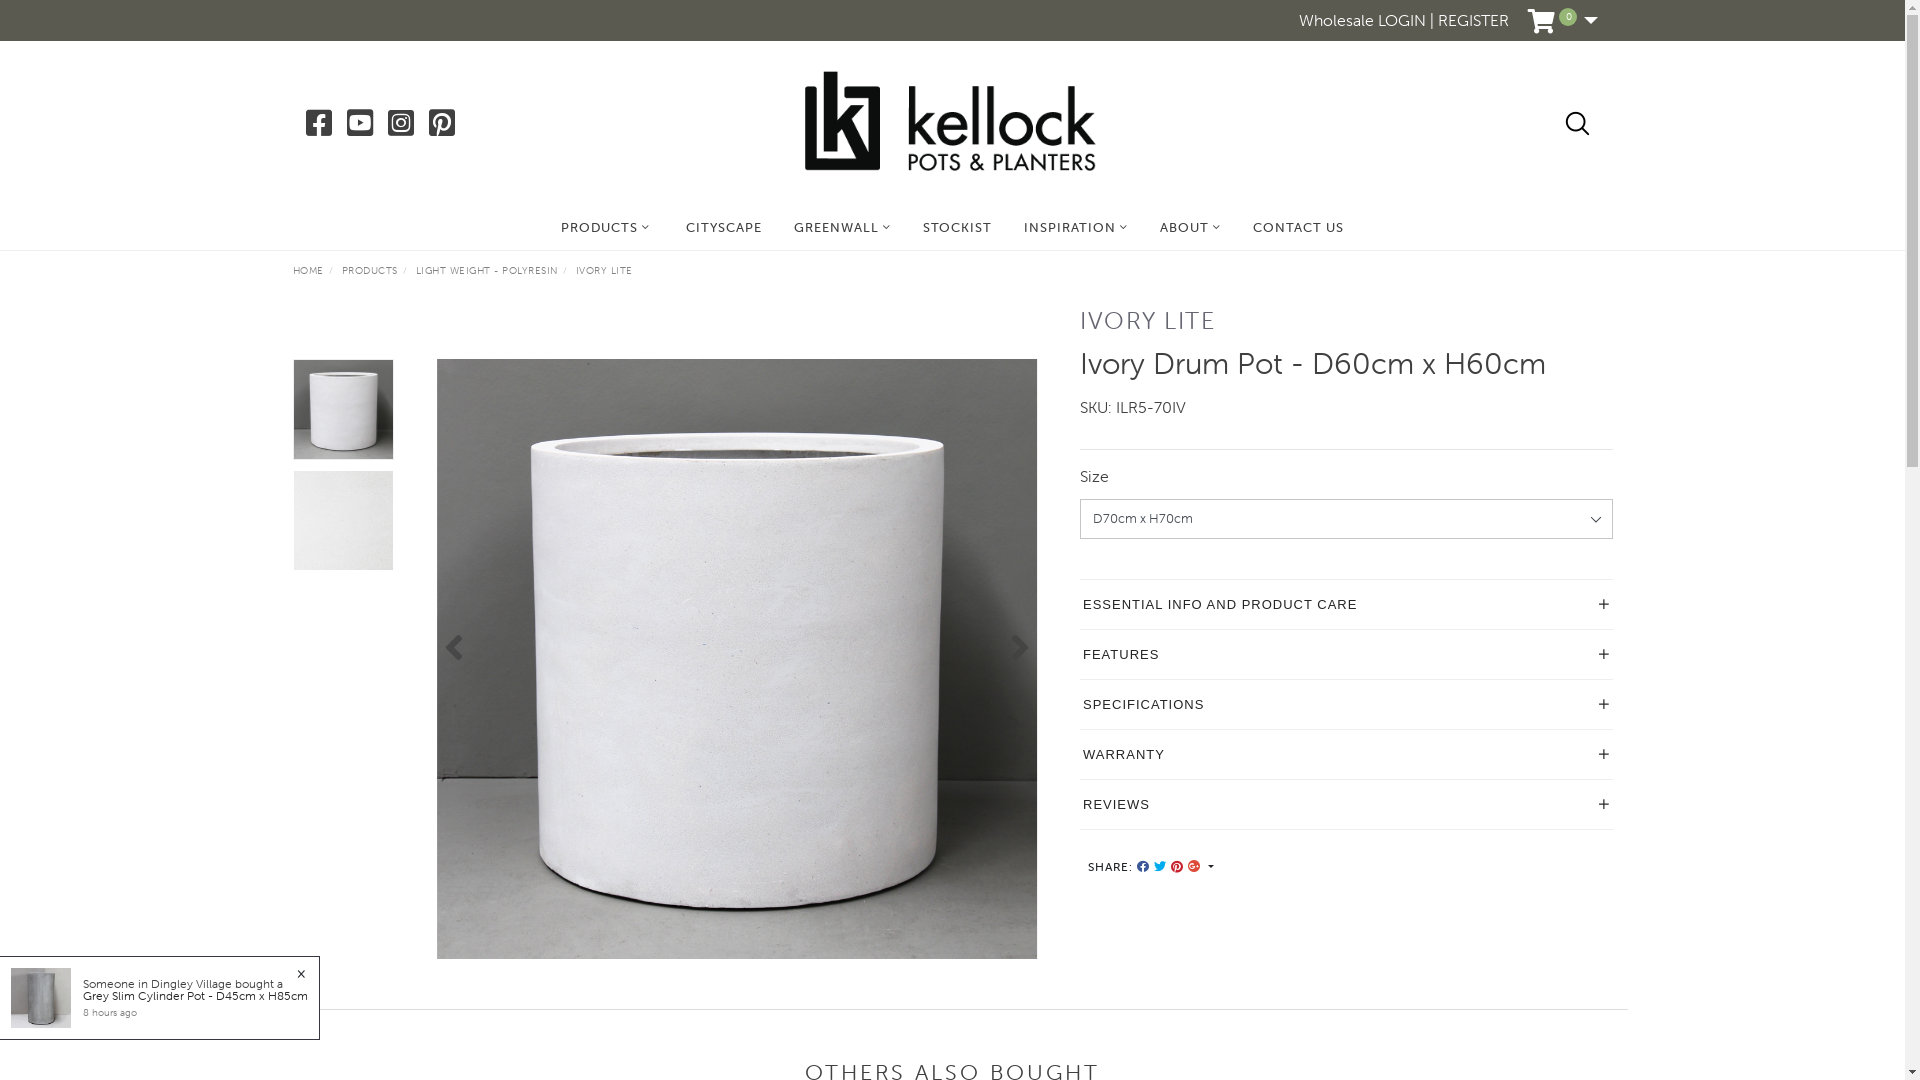 This screenshot has width=1920, height=1080. Describe the element at coordinates (1346, 704) in the screenshot. I see `SPECIFICATIONS` at that location.